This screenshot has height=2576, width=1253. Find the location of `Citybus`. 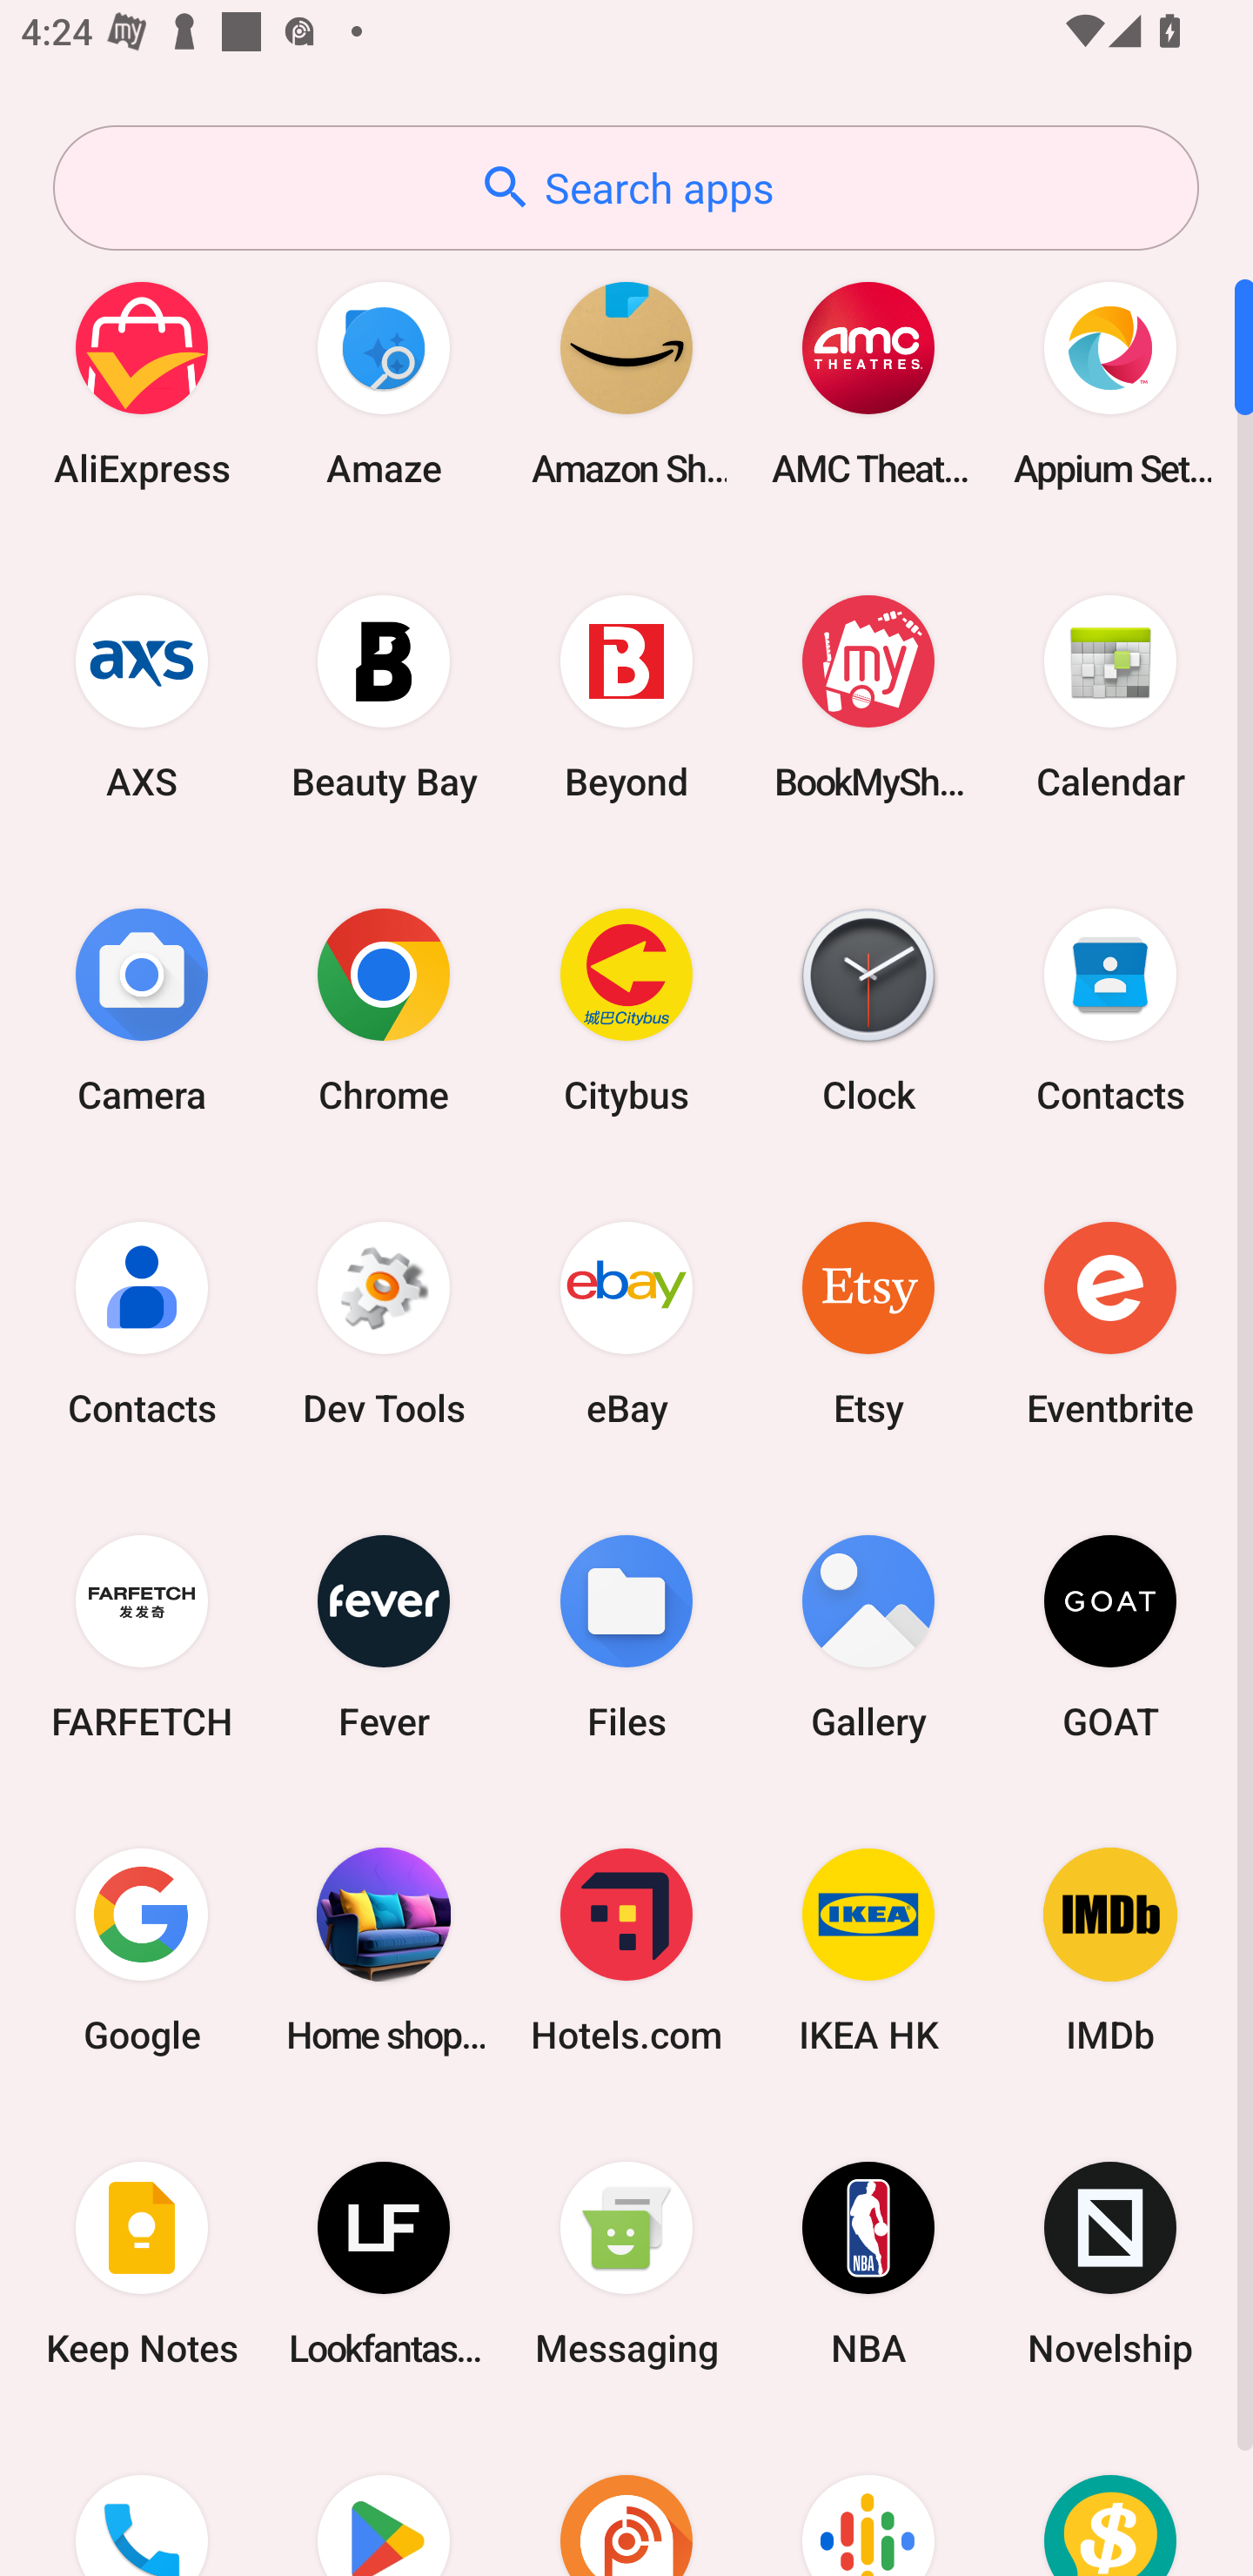

Citybus is located at coordinates (626, 1010).